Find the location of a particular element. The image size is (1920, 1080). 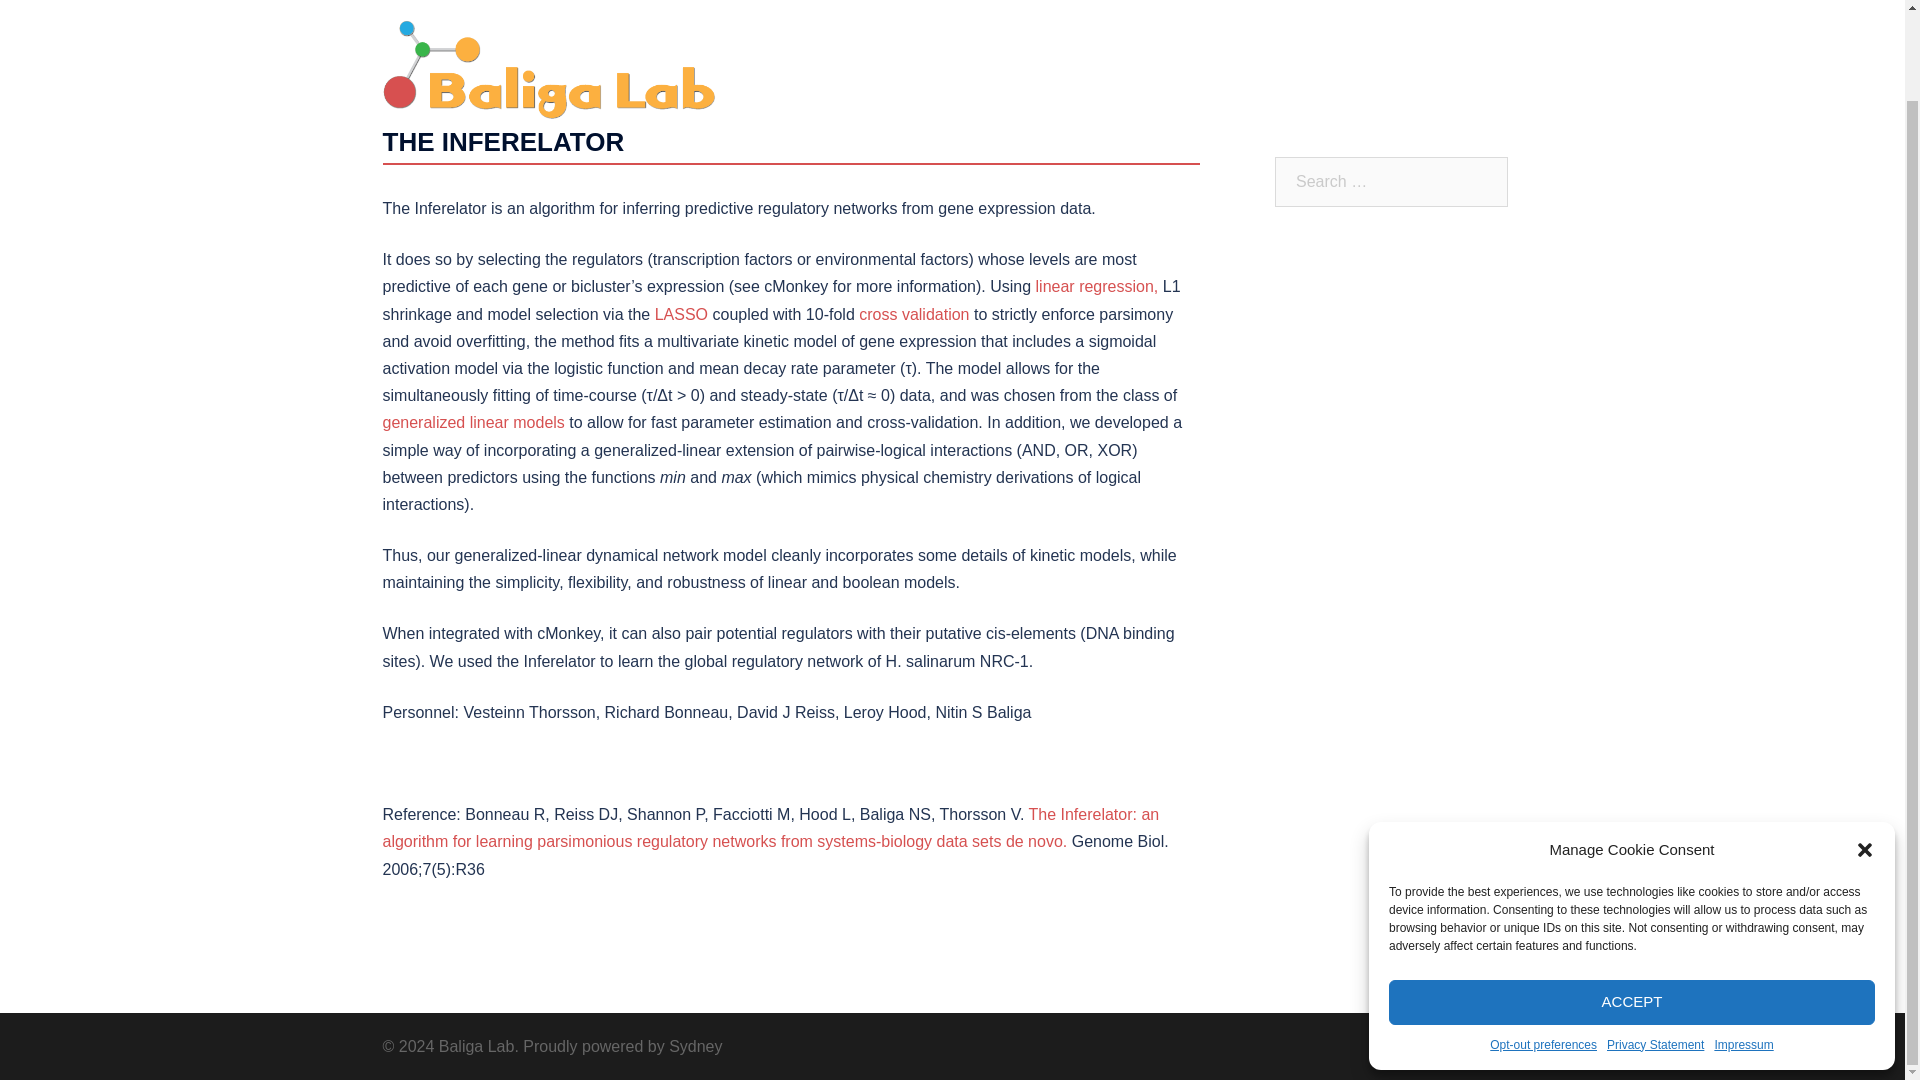

Privacy Statement is located at coordinates (1656, 948).